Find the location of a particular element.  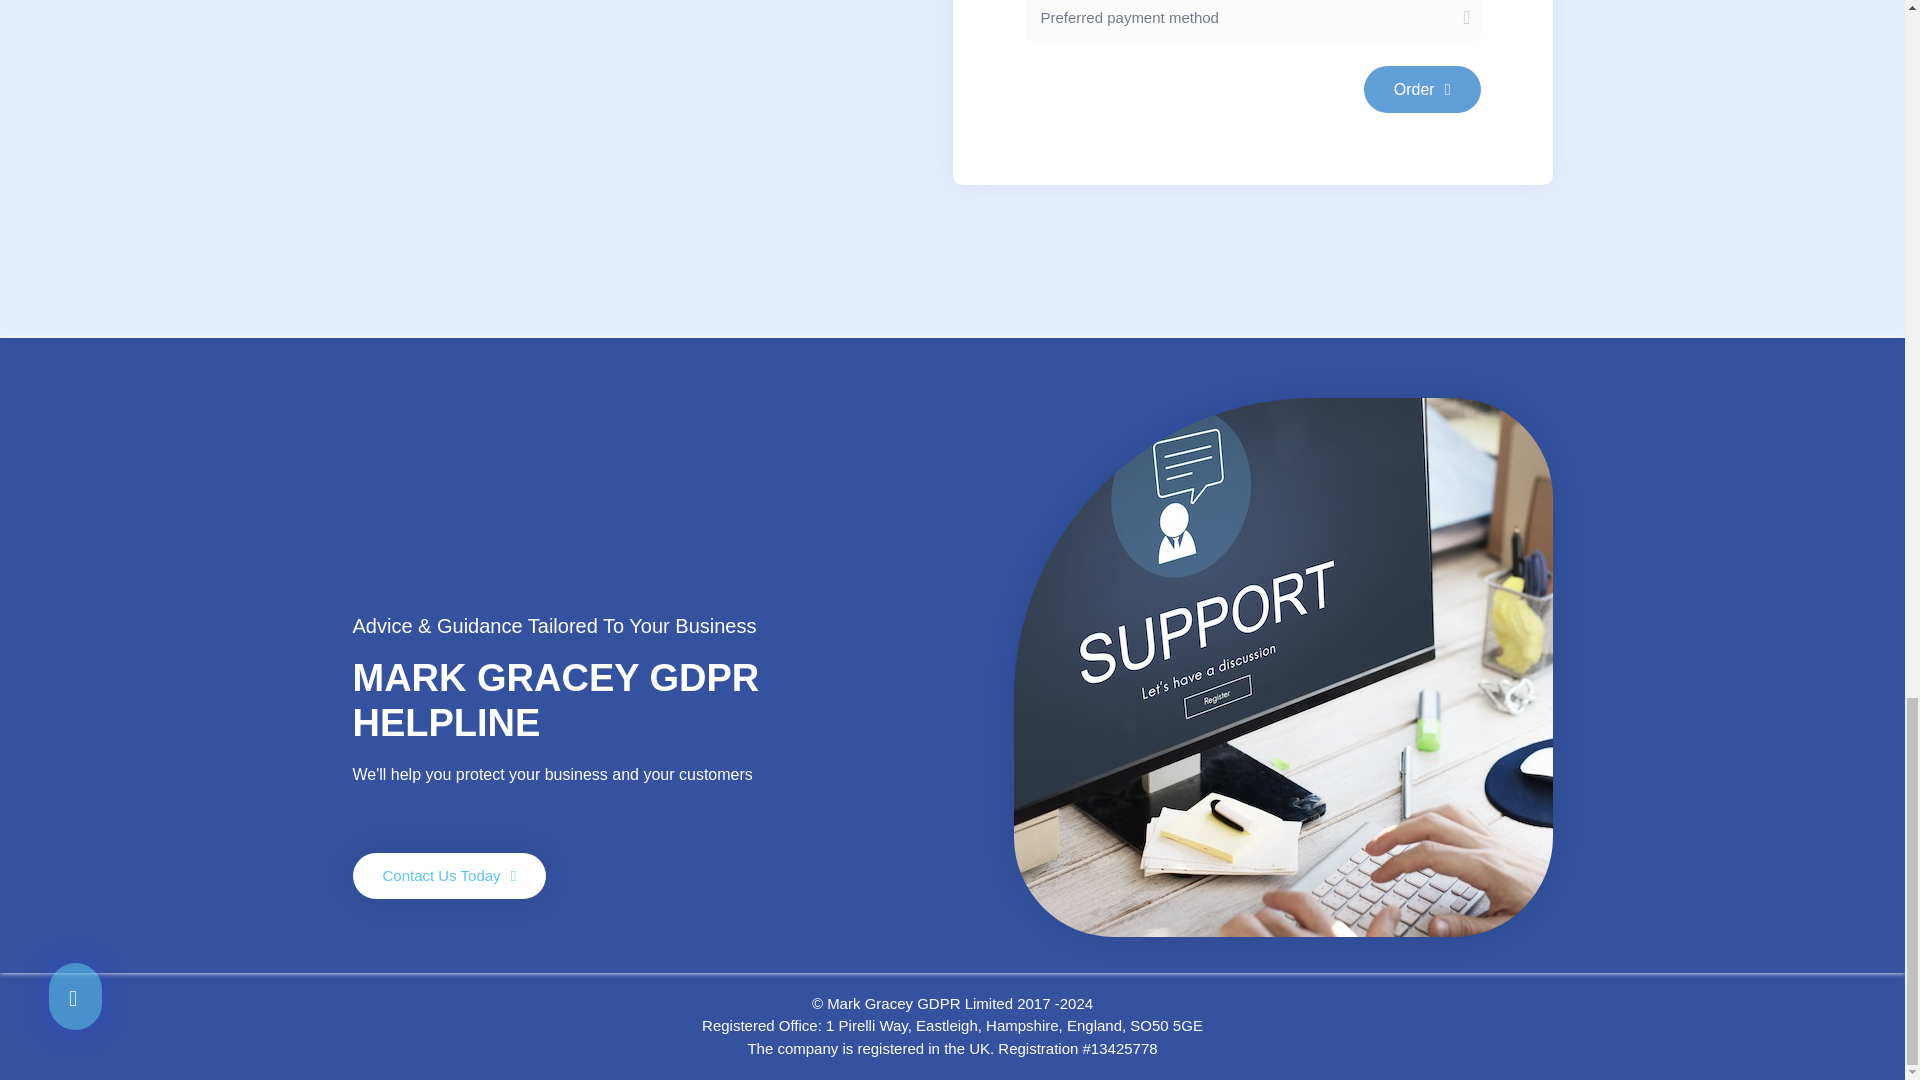

Scroll back to top is located at coordinates (1855, 18).